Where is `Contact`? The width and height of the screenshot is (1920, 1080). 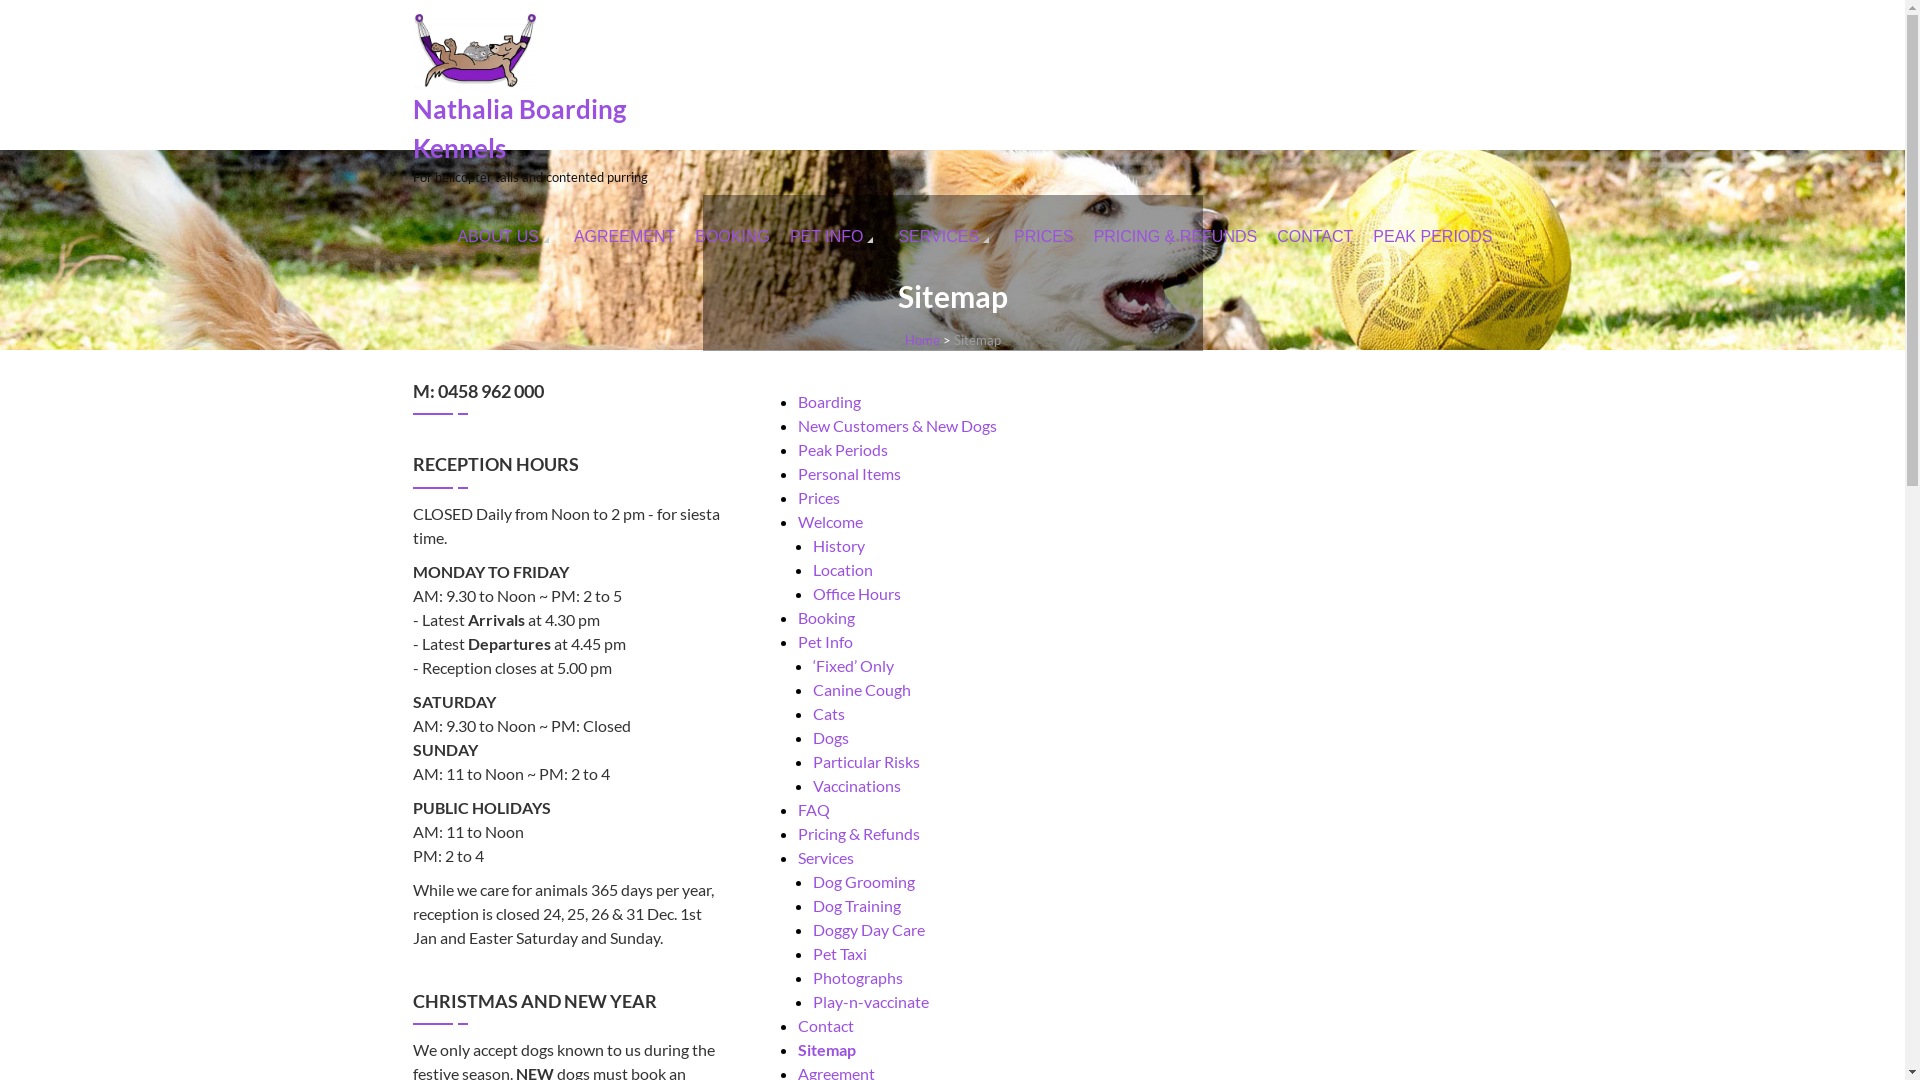 Contact is located at coordinates (826, 1026).